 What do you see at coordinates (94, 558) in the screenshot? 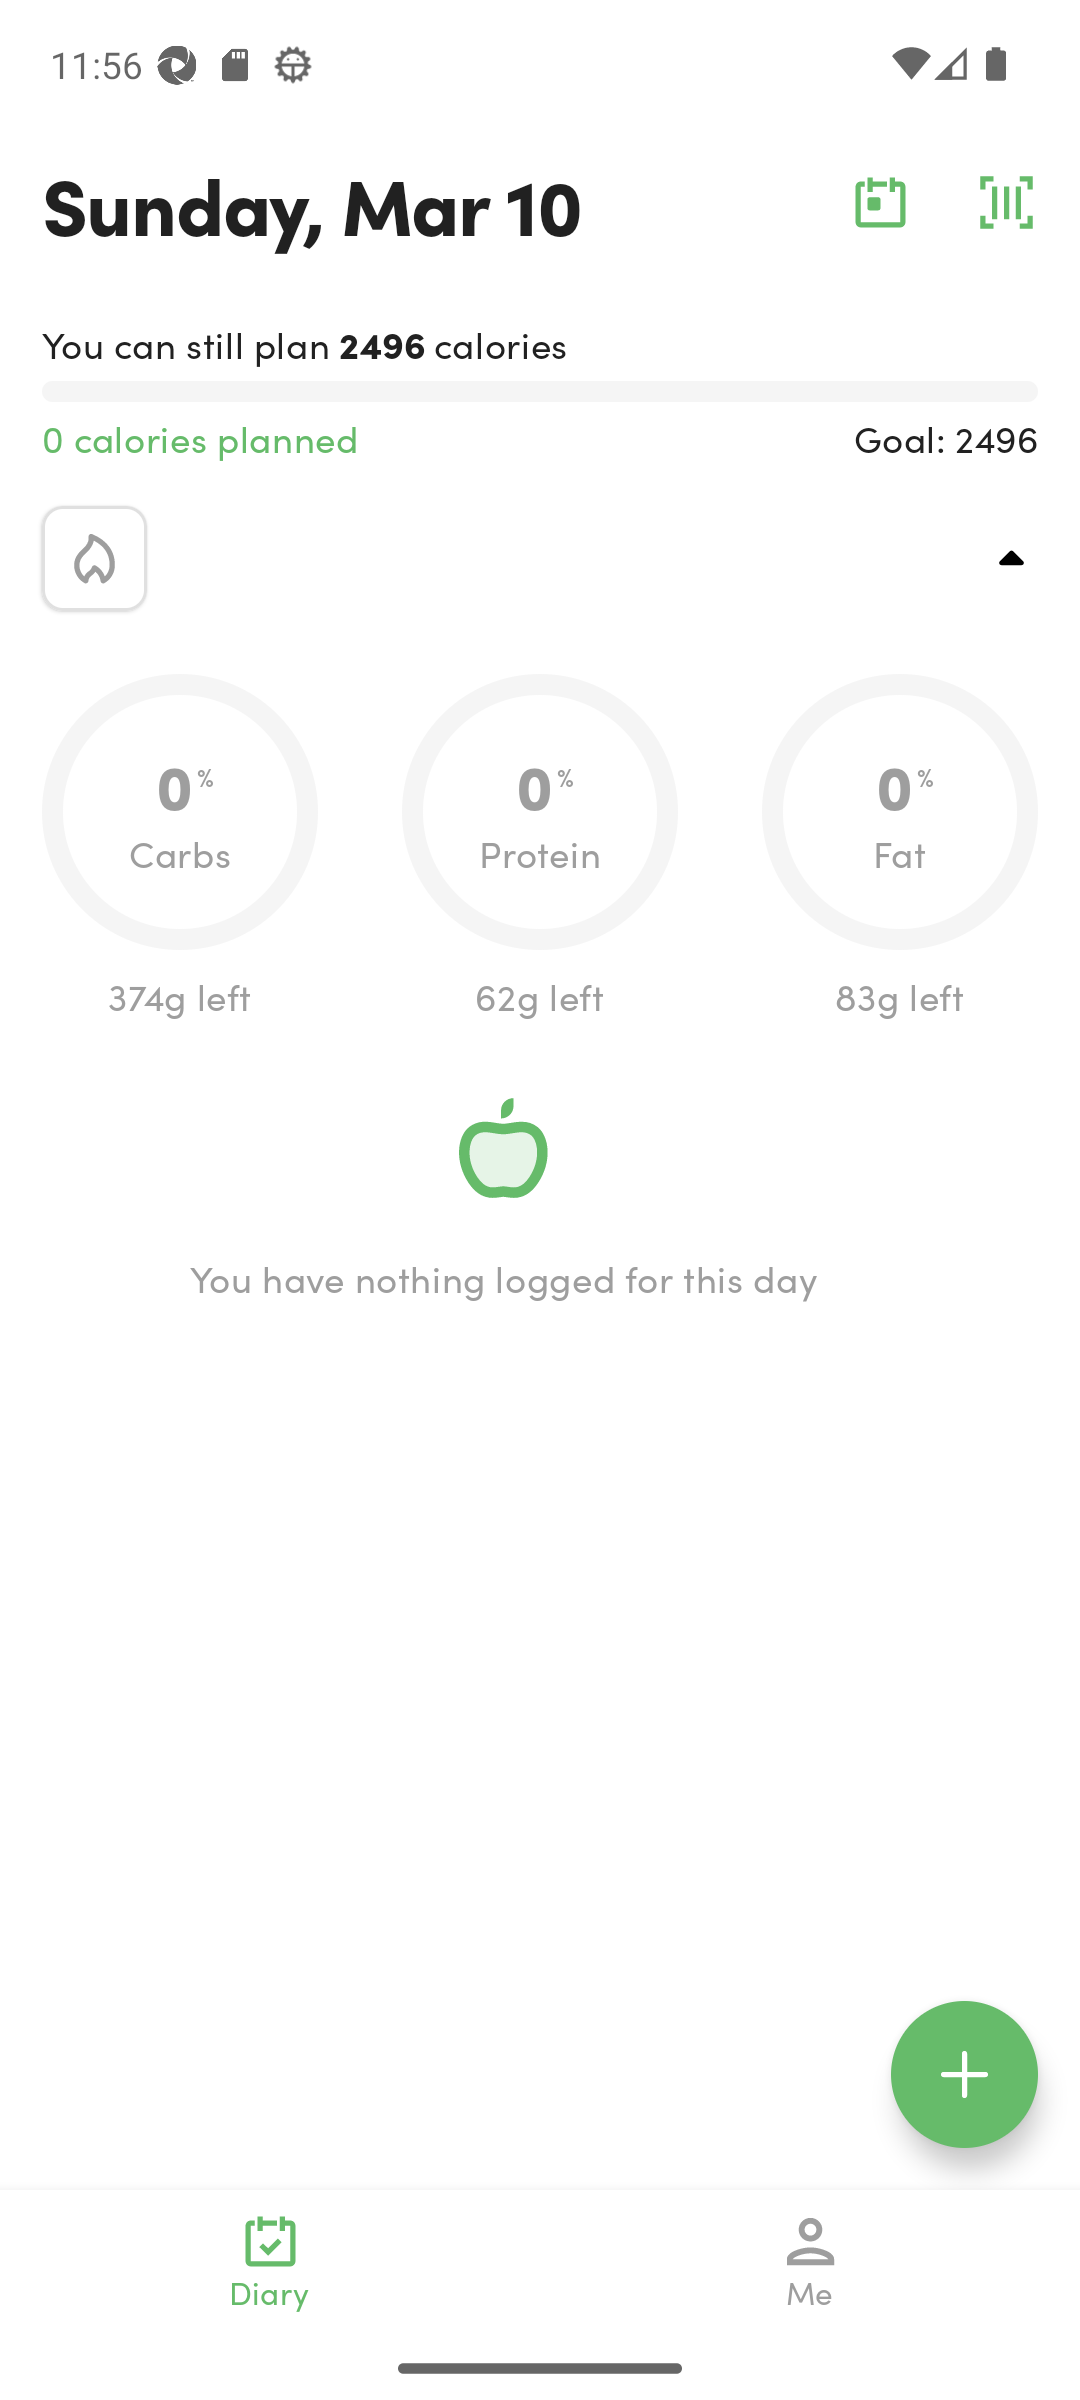
I see `calorie_icon` at bounding box center [94, 558].